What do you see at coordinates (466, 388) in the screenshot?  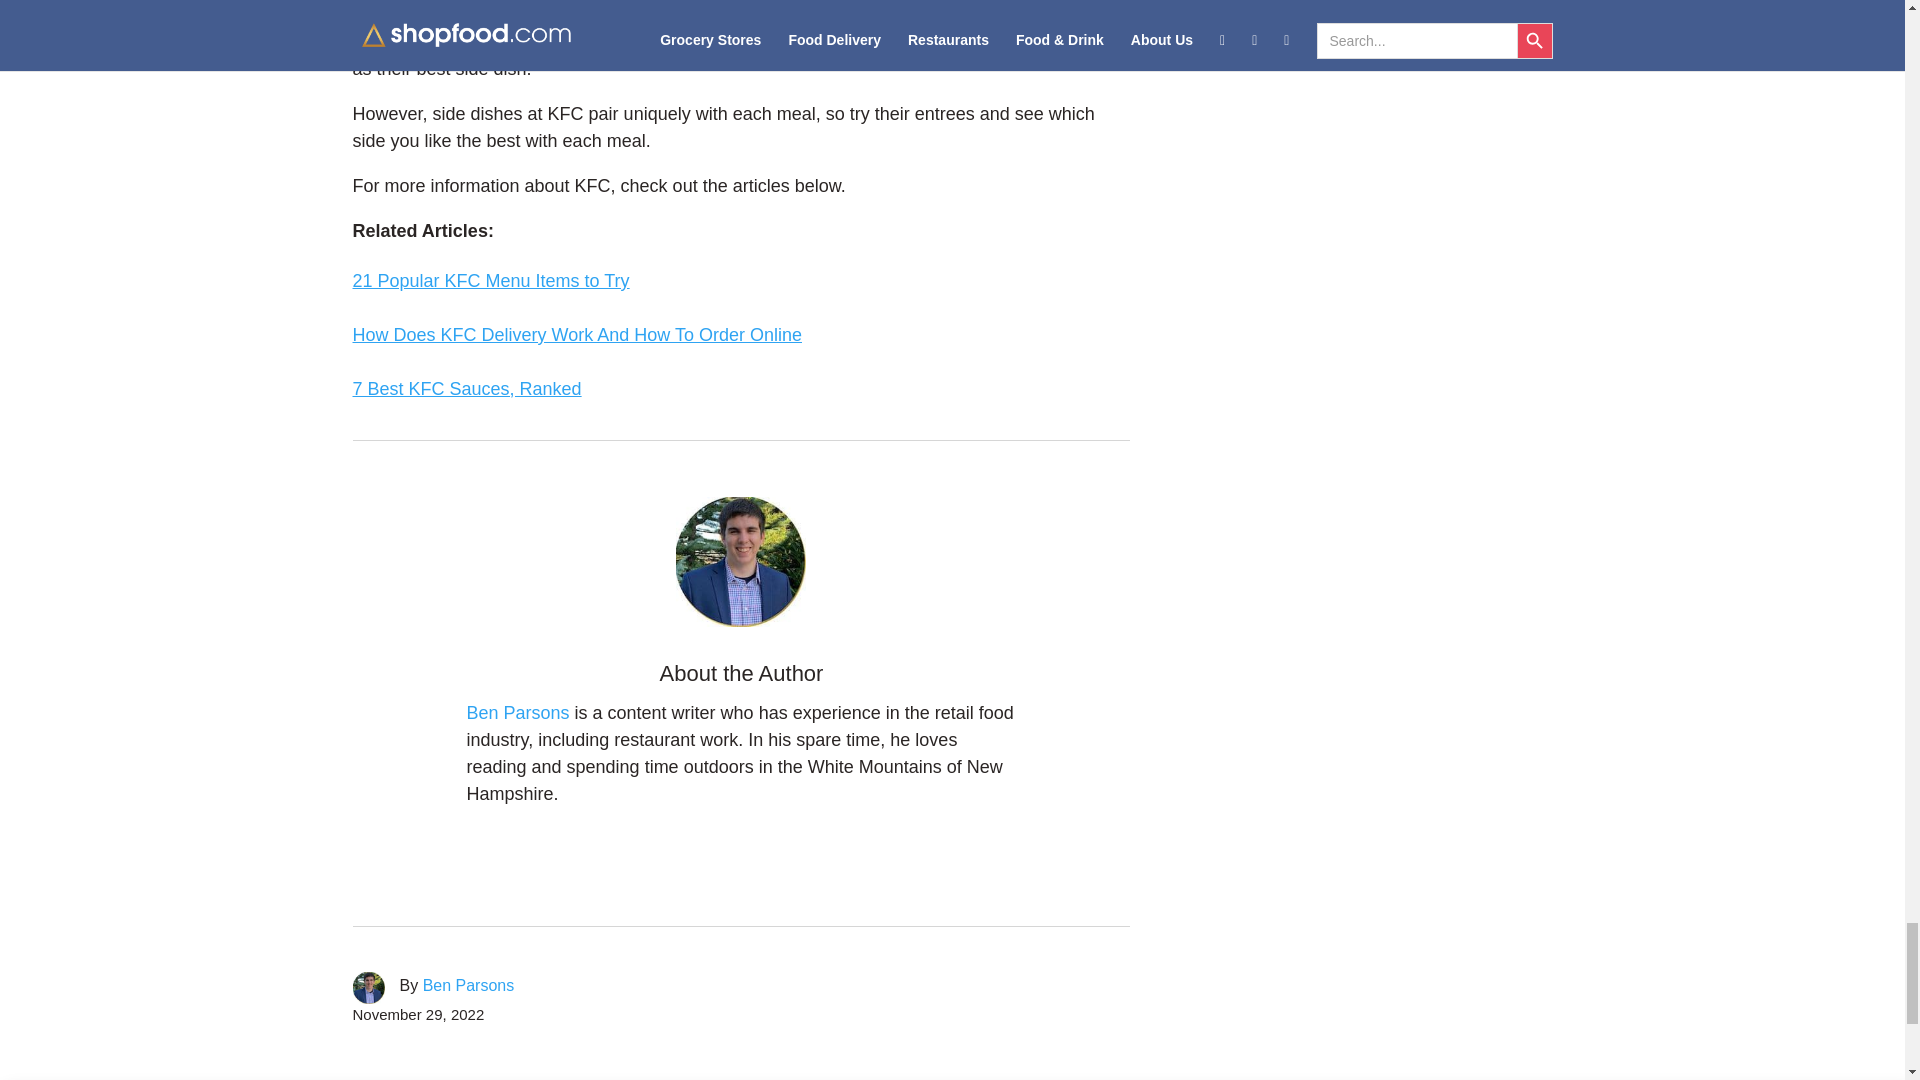 I see `7 Best KFC Sauces, Ranked` at bounding box center [466, 388].